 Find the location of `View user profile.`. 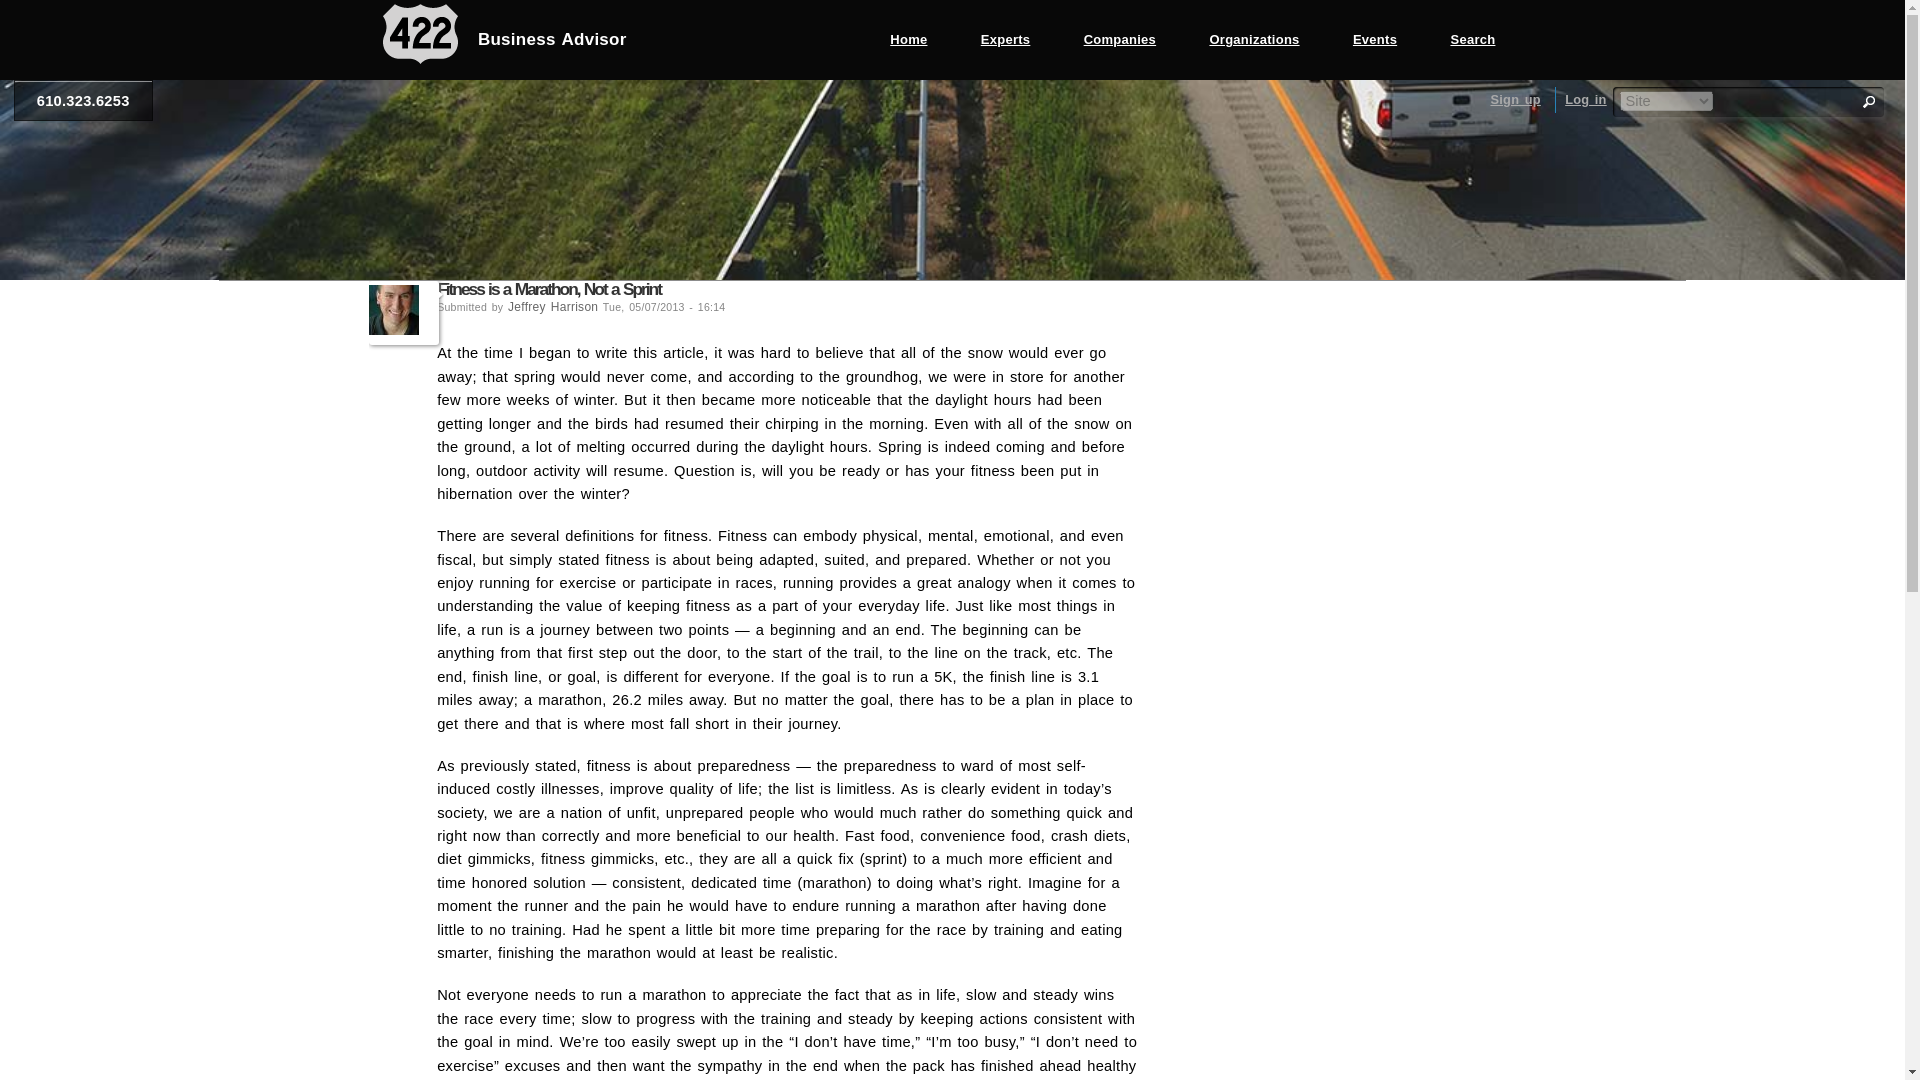

View user profile. is located at coordinates (552, 307).